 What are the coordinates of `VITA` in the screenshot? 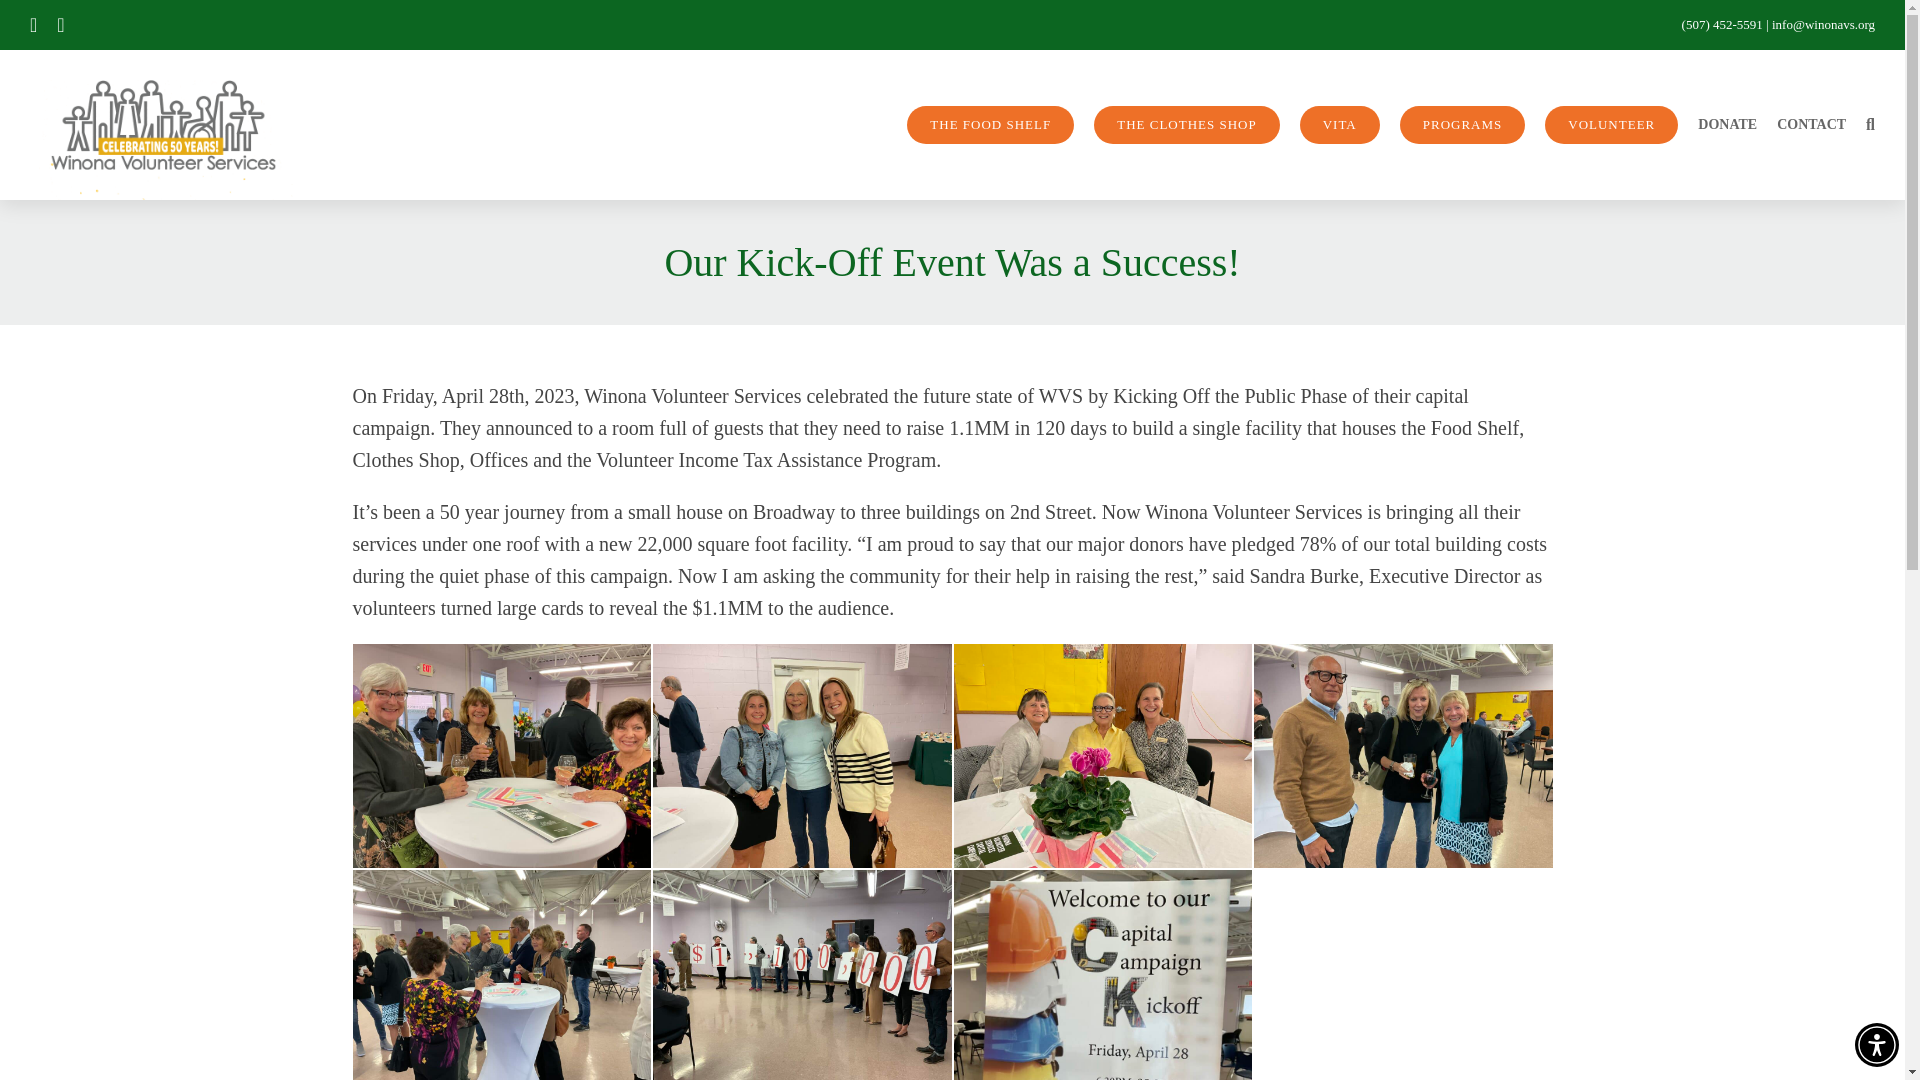 It's located at (1340, 125).